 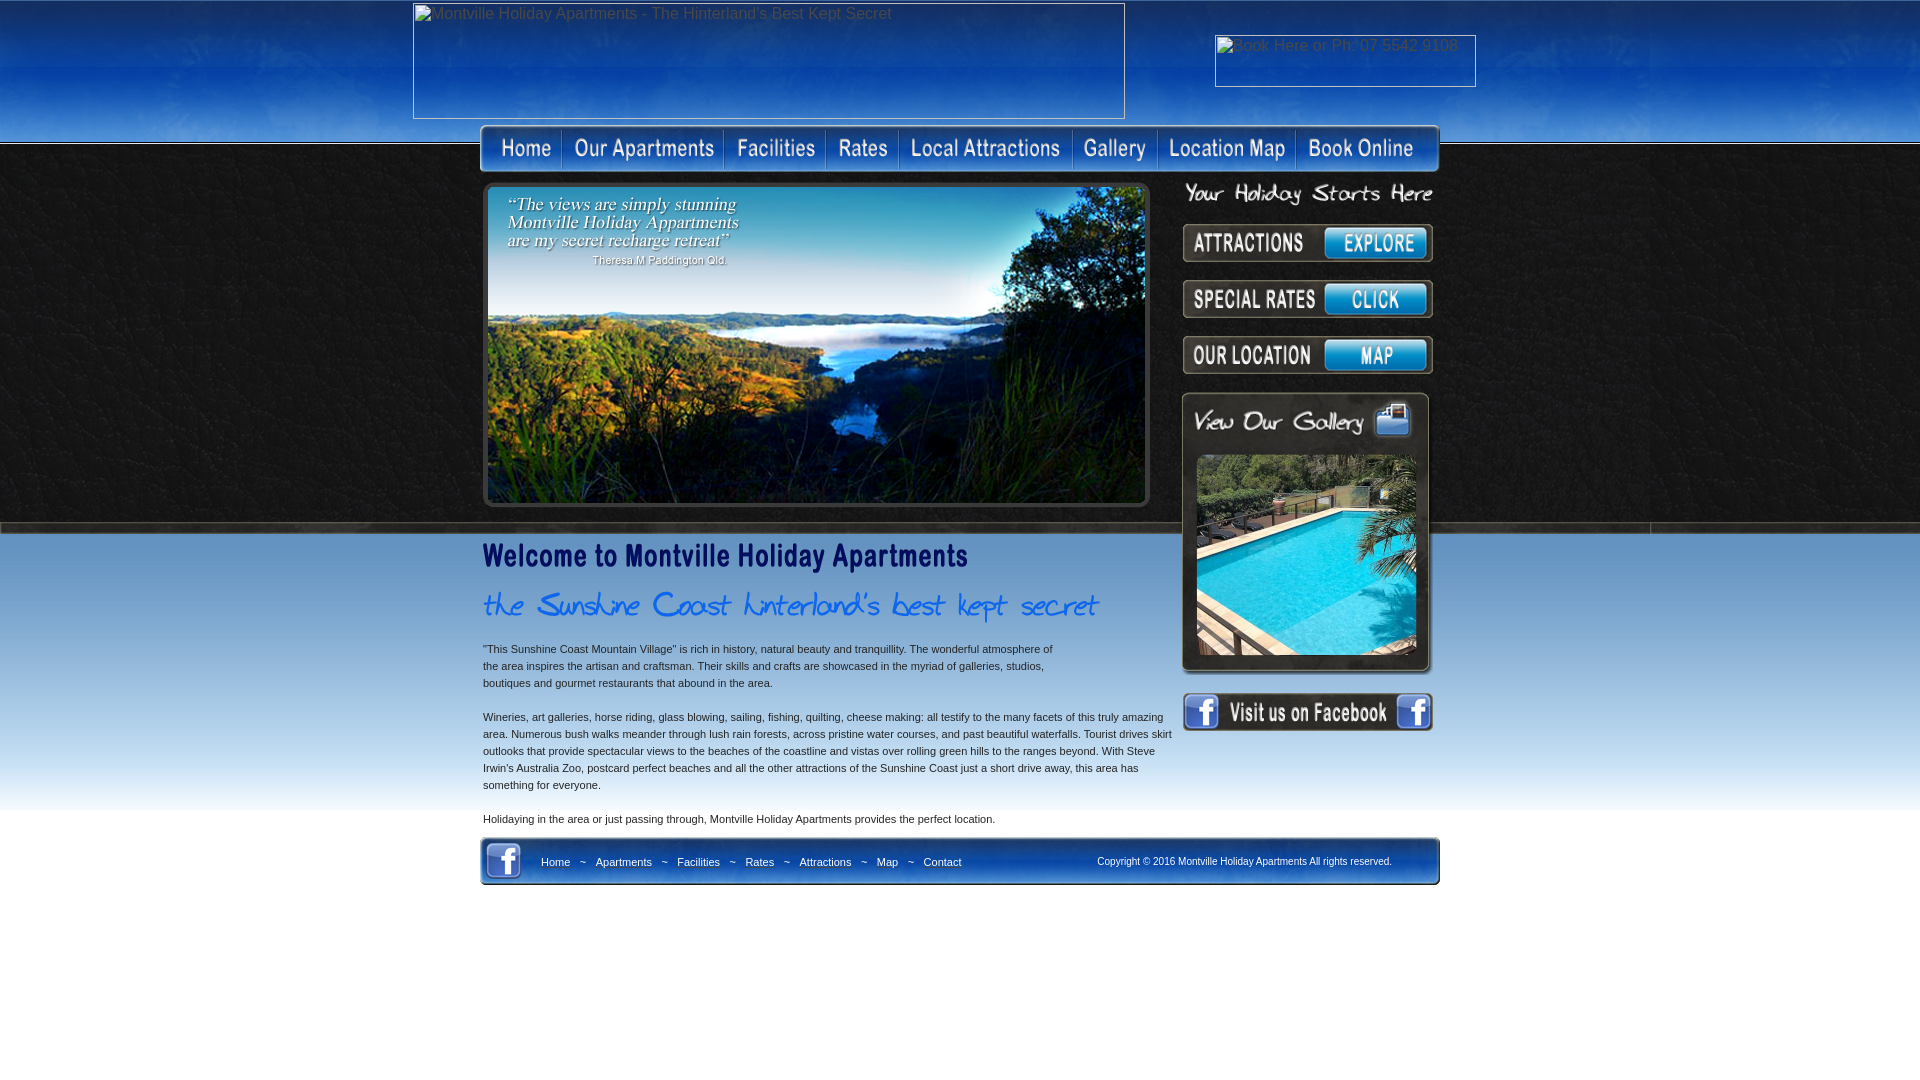 I want to click on Attractions, so click(x=826, y=860).